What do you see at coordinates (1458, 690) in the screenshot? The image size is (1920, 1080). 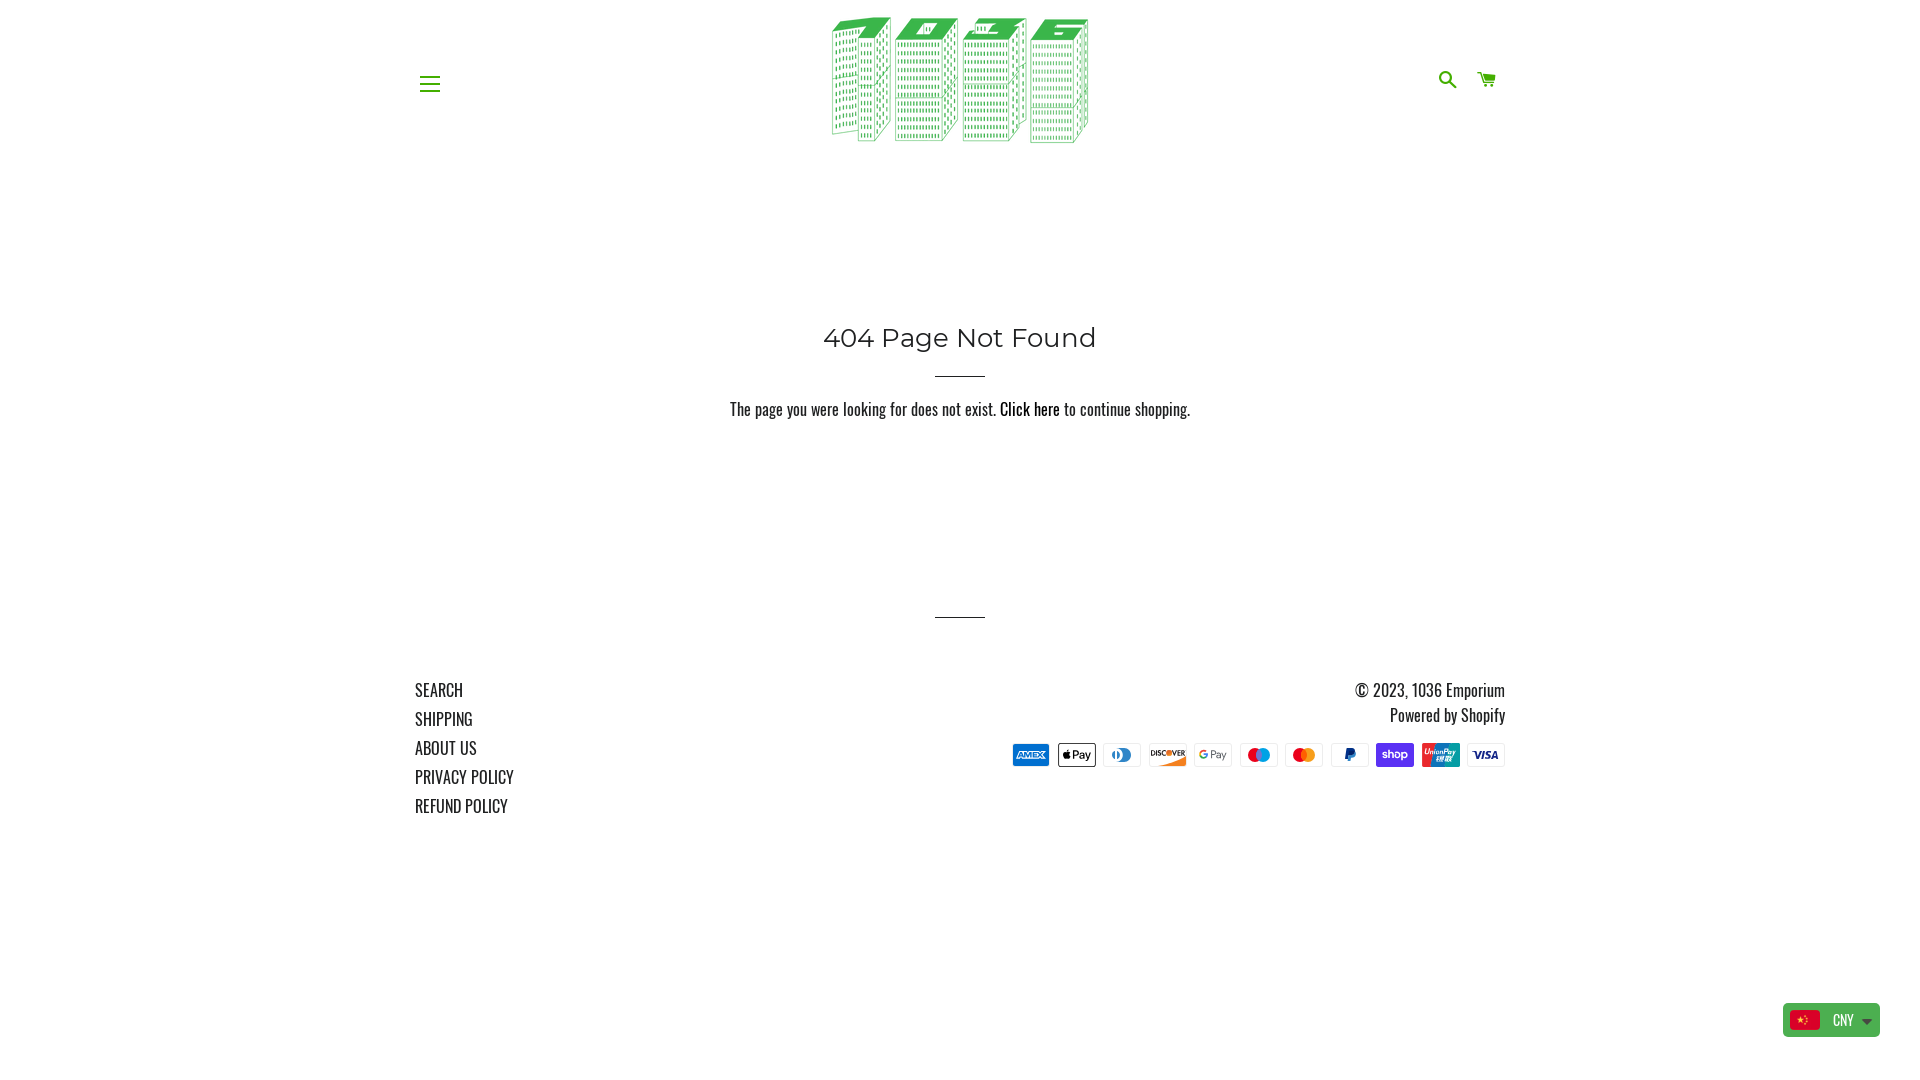 I see `1036 Emporium` at bounding box center [1458, 690].